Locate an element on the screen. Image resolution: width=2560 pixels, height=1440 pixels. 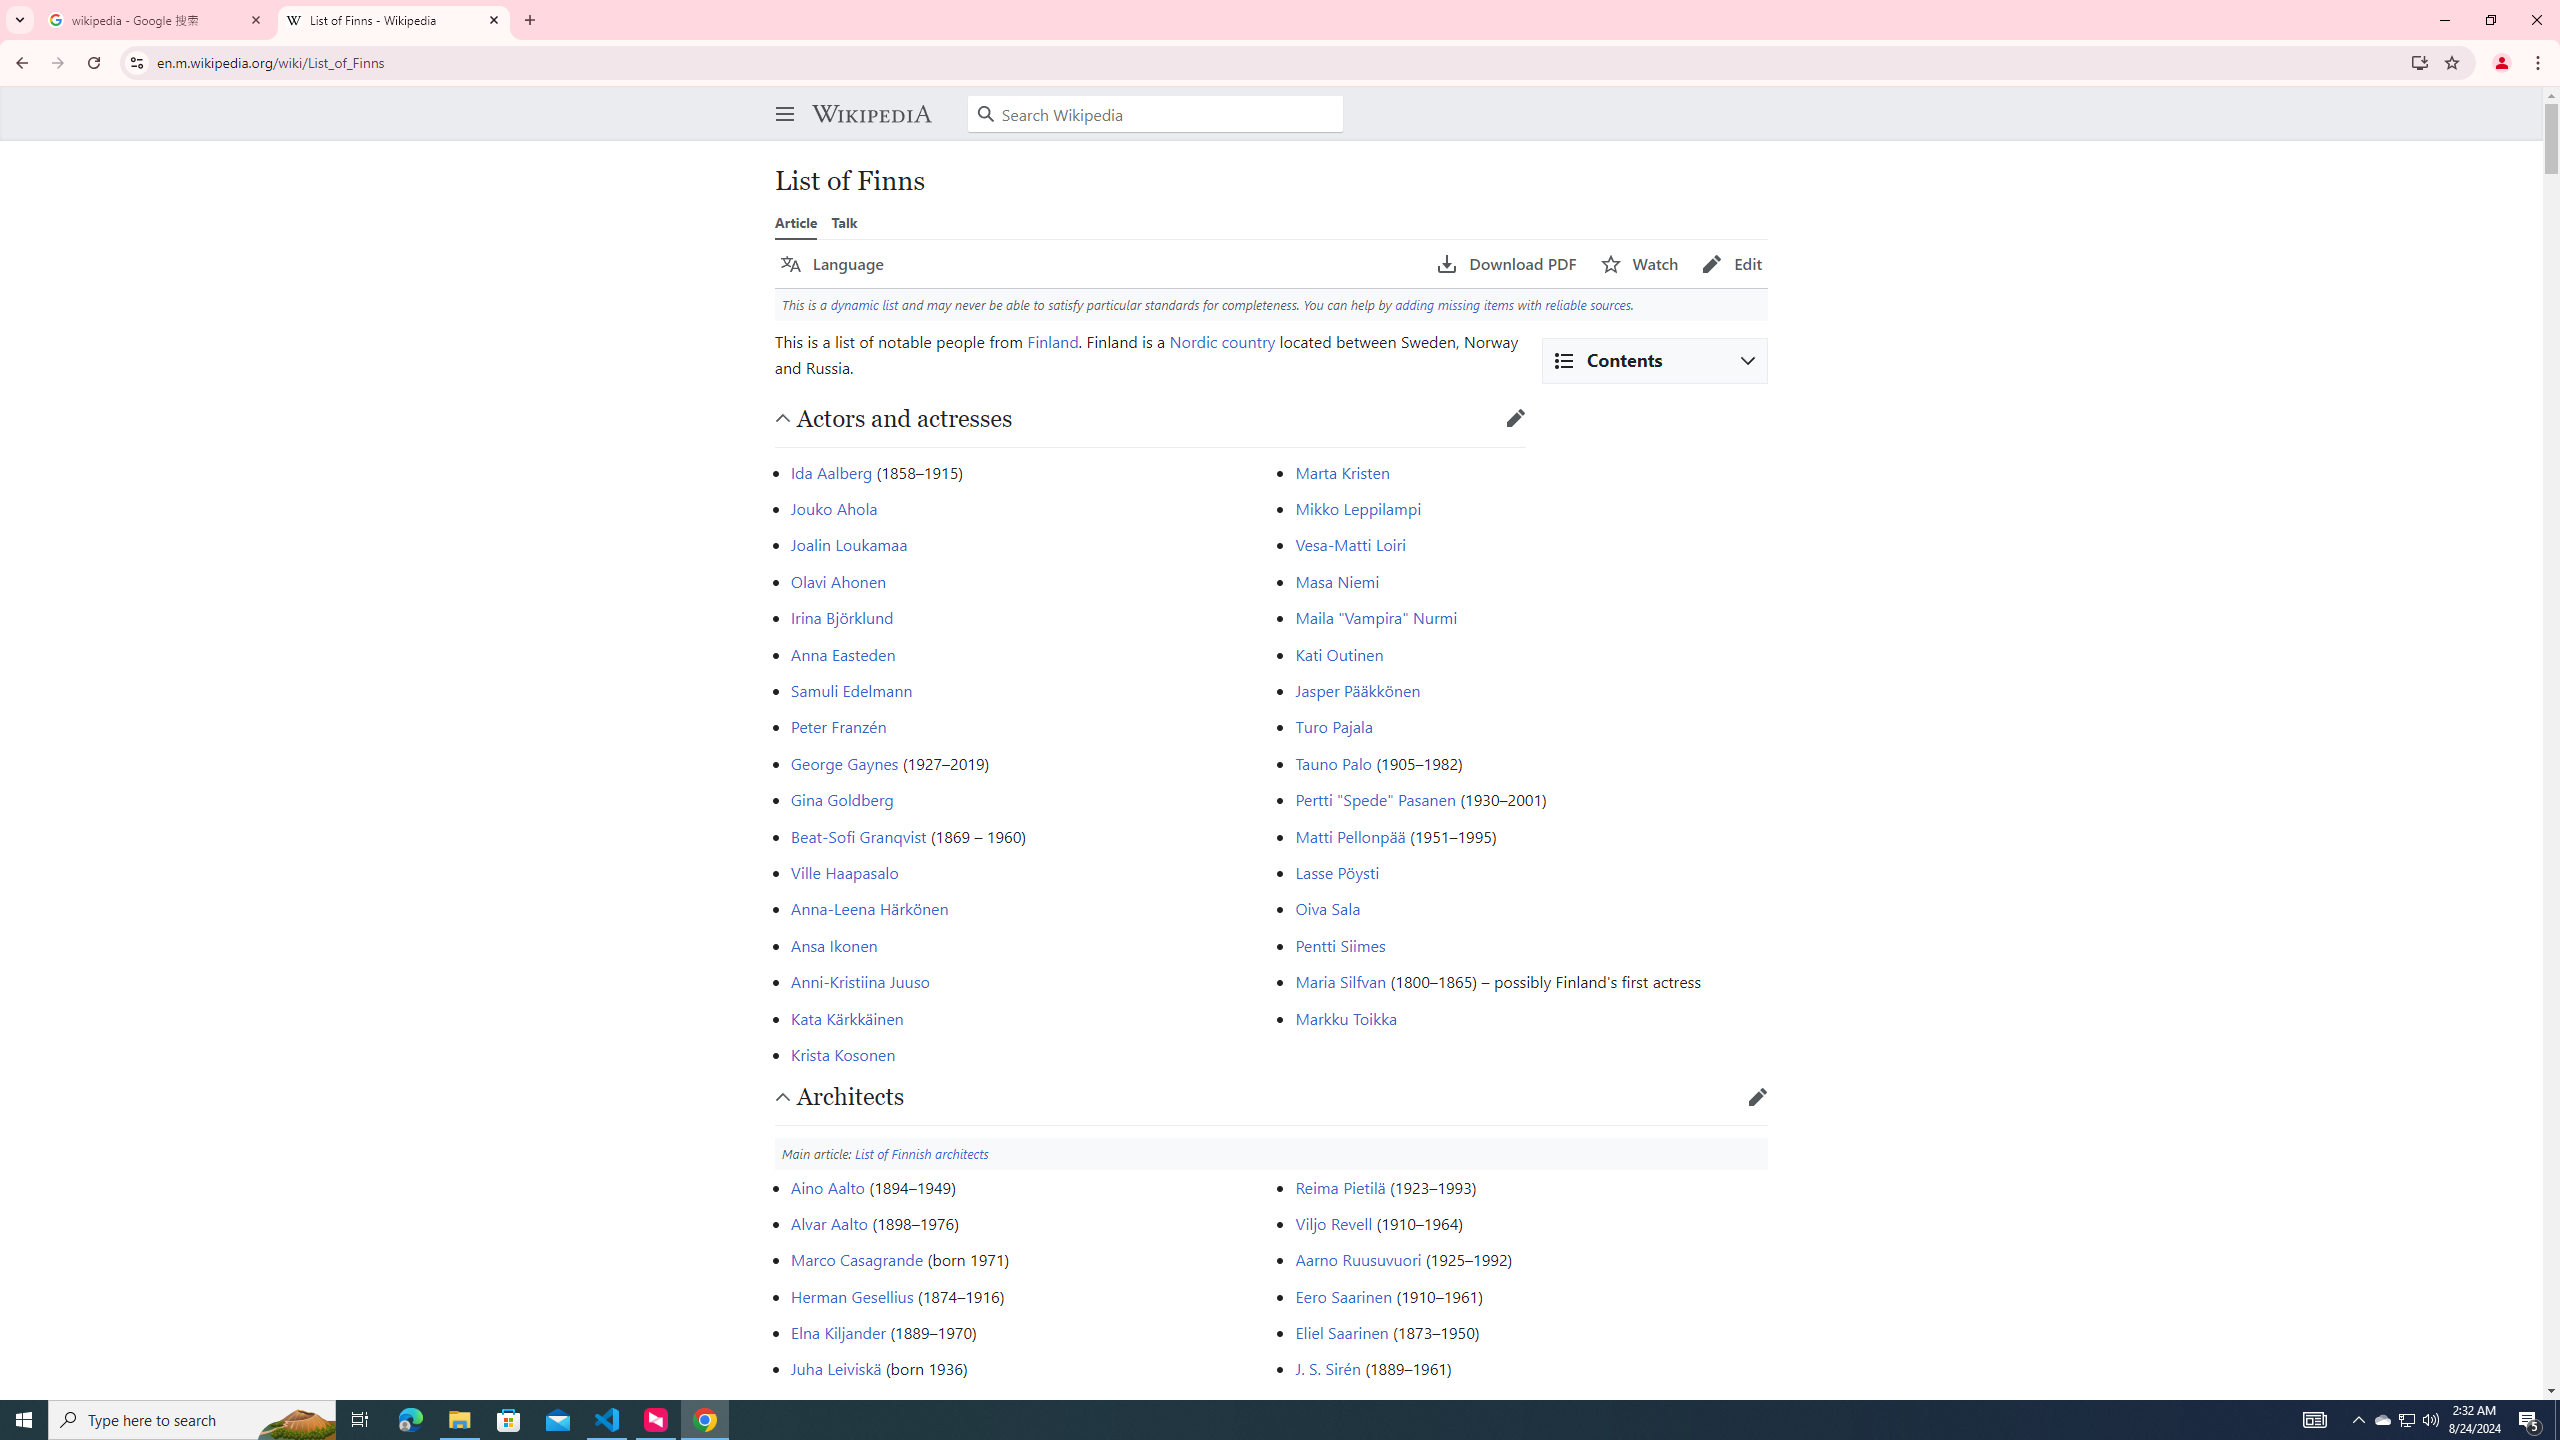
AutomationID: language-selector is located at coordinates (1096, 264).